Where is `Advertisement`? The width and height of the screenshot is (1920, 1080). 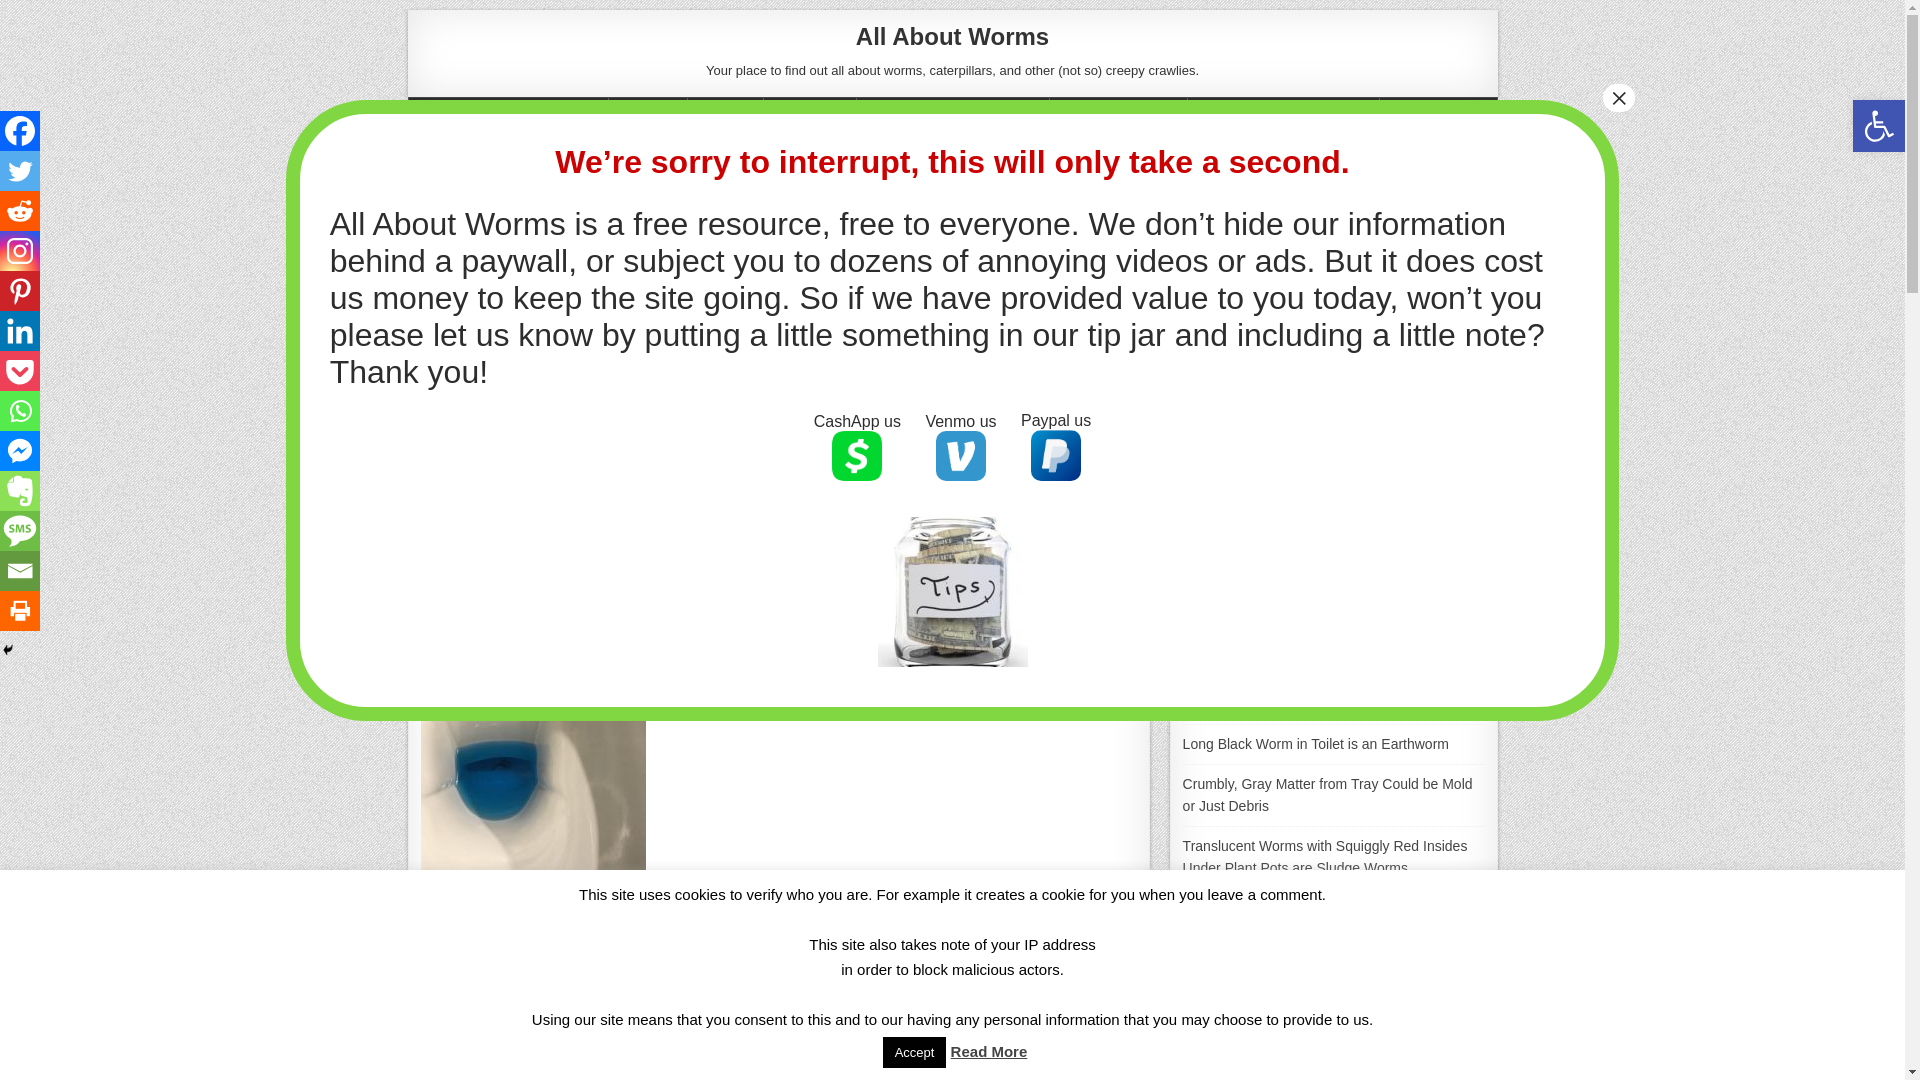 Advertisement is located at coordinates (778, 526).